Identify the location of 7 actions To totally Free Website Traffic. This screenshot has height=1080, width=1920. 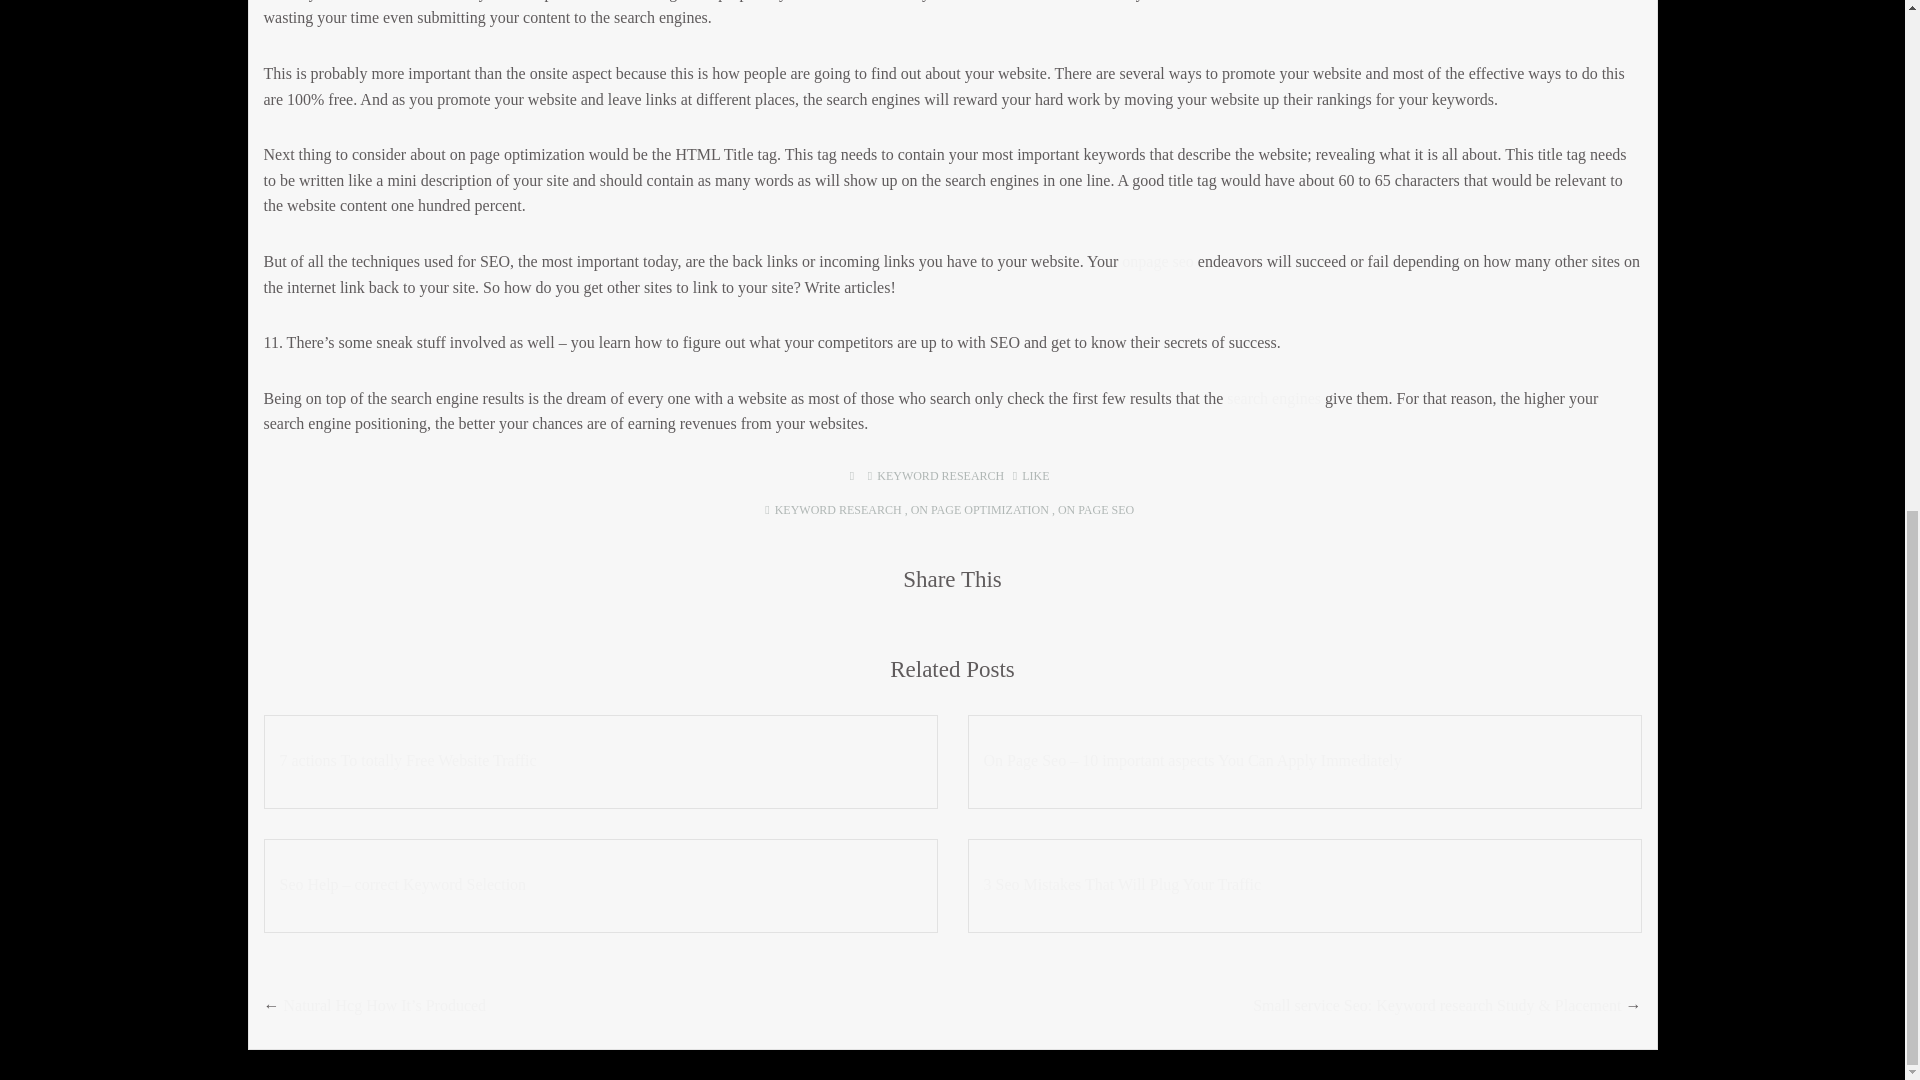
(600, 760).